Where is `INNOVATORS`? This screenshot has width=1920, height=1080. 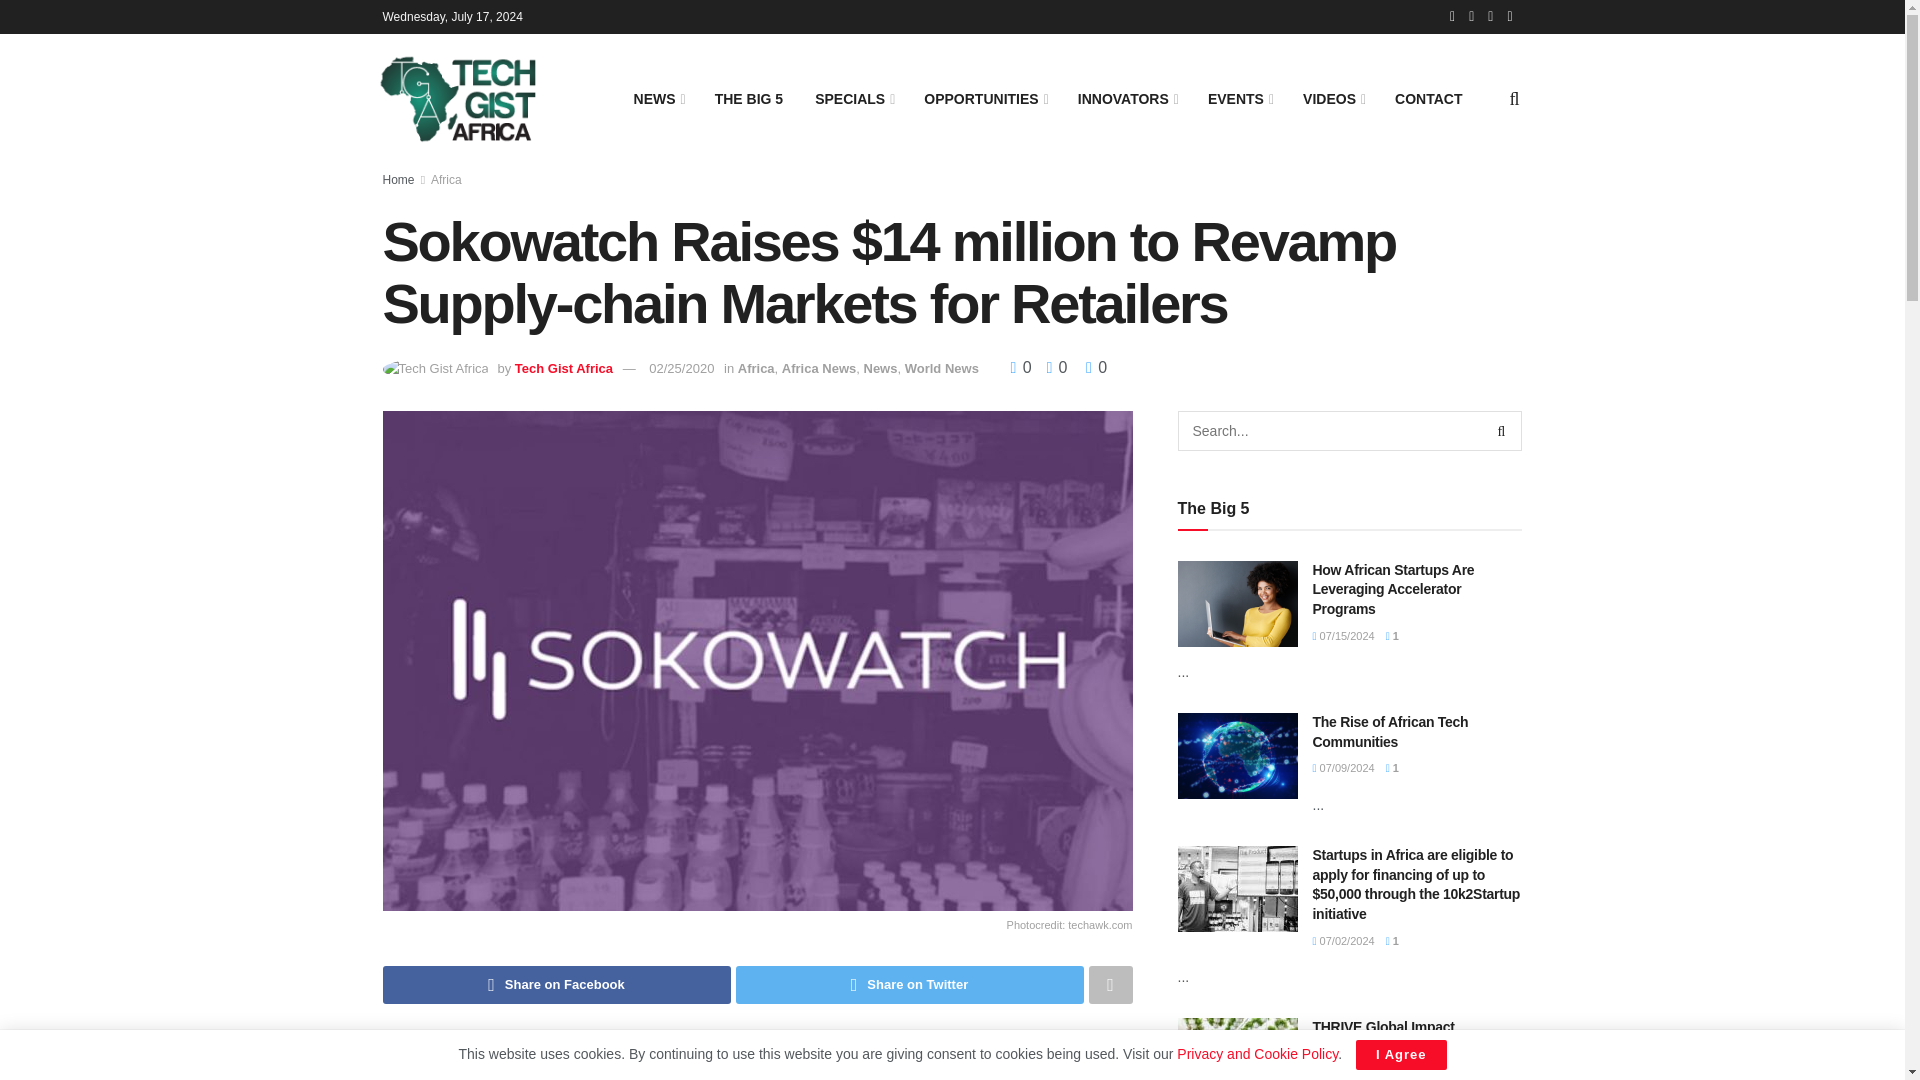
INNOVATORS is located at coordinates (1126, 99).